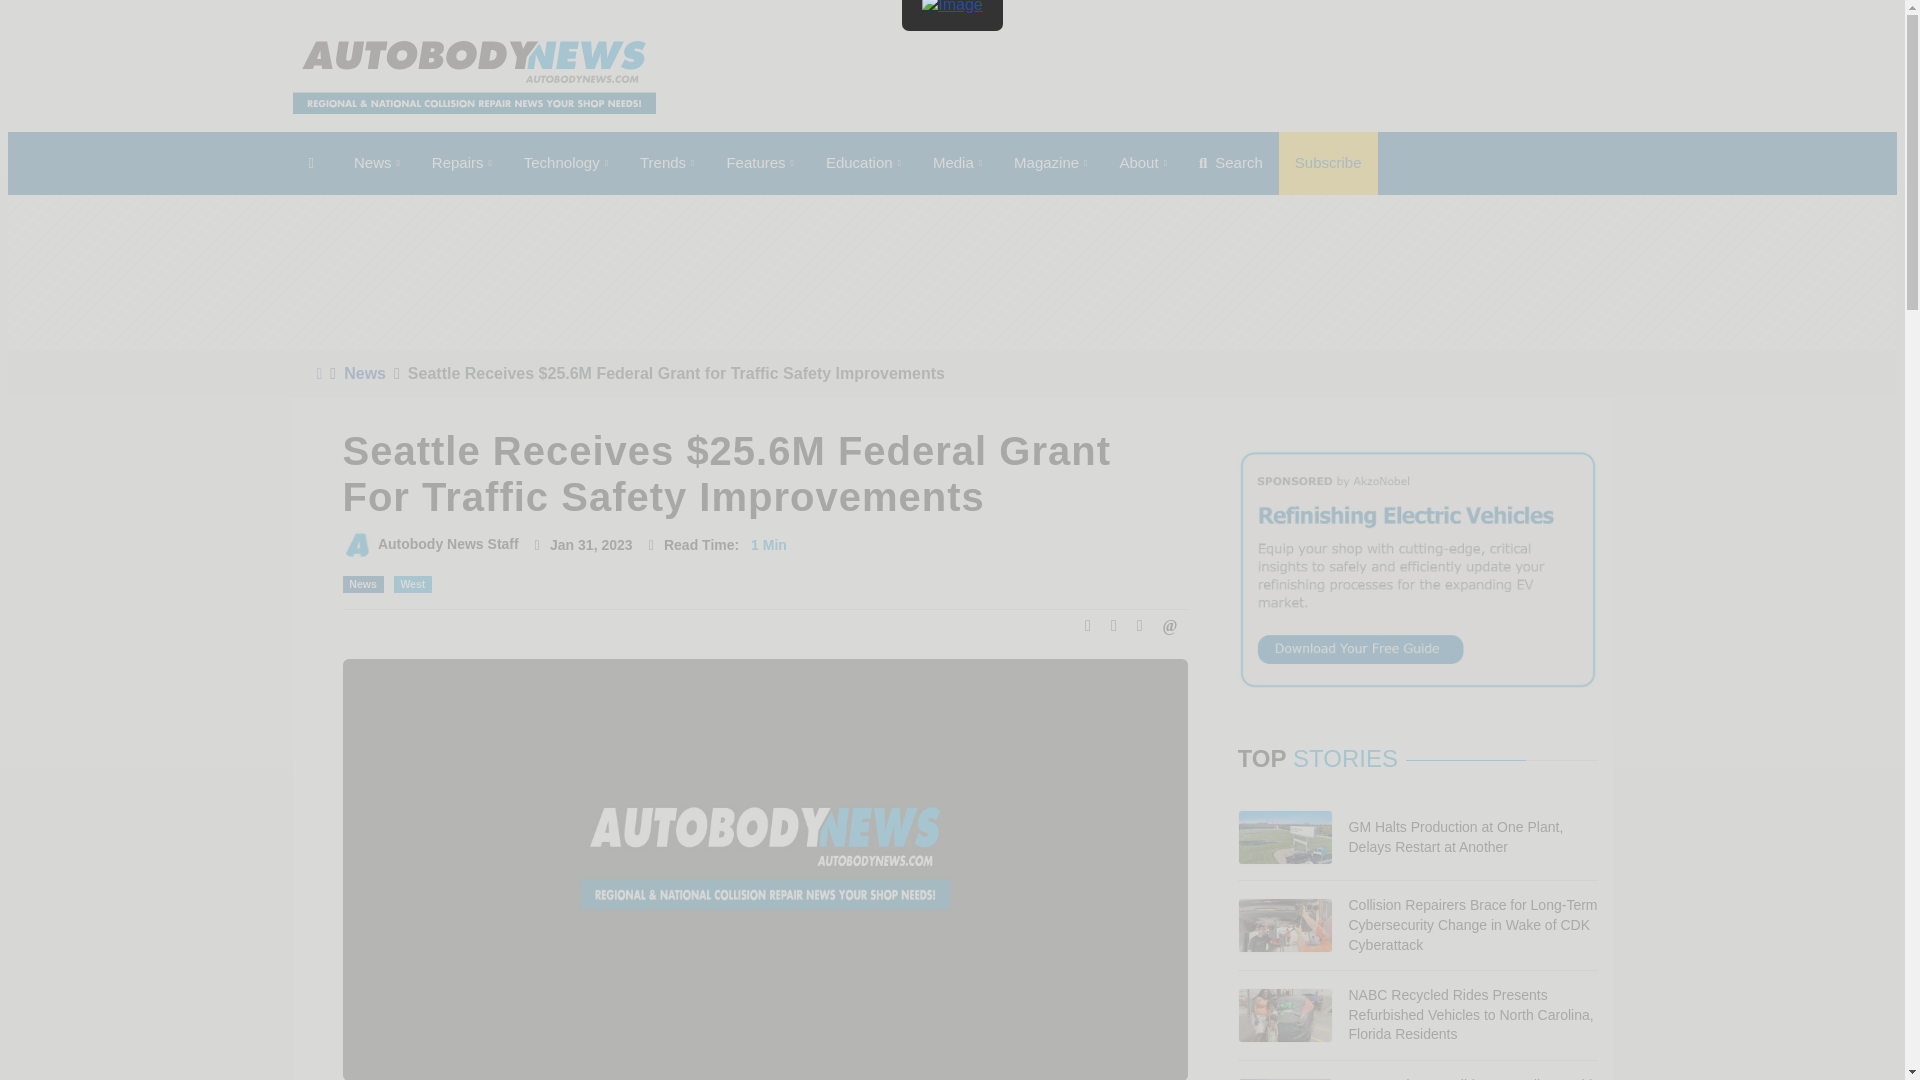 The width and height of the screenshot is (1920, 1080). Describe the element at coordinates (472, 76) in the screenshot. I see `Autobody News` at that location.